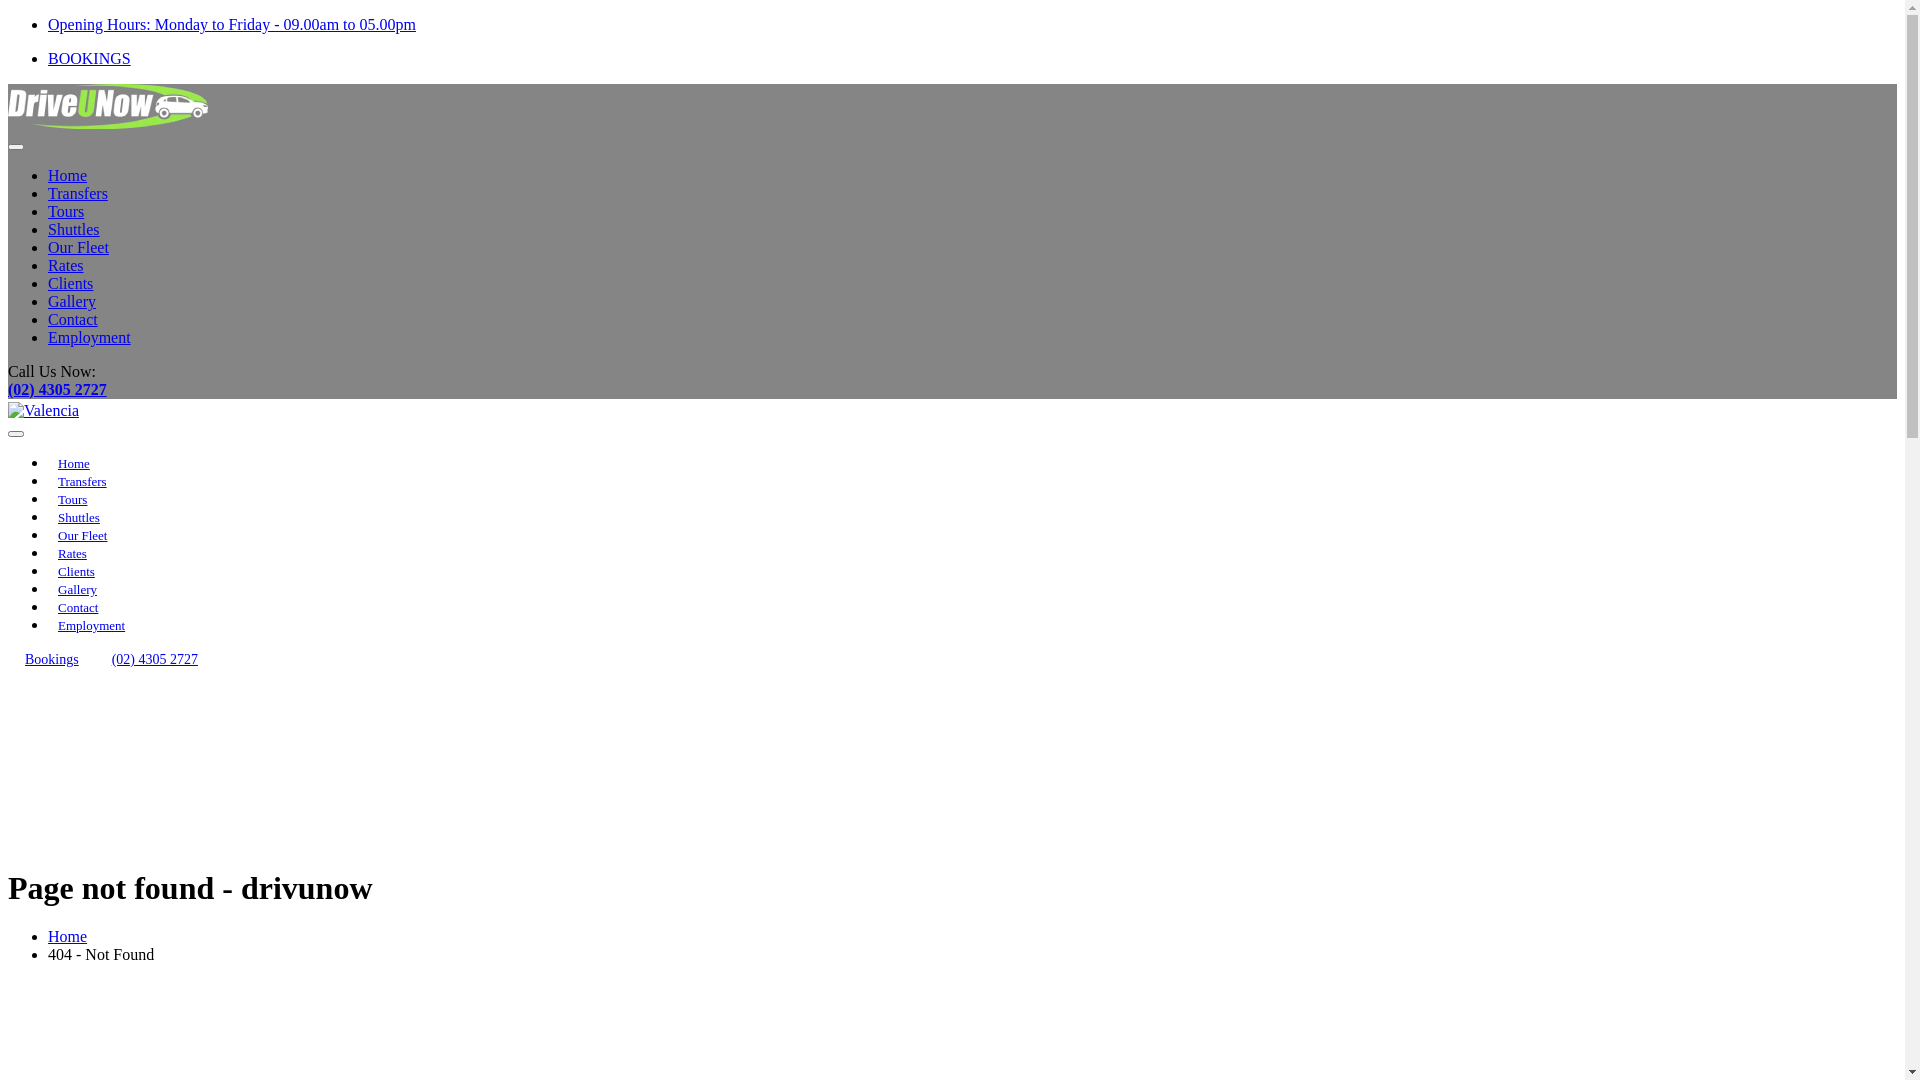 The height and width of the screenshot is (1080, 1920). What do you see at coordinates (74, 464) in the screenshot?
I see `Home` at bounding box center [74, 464].